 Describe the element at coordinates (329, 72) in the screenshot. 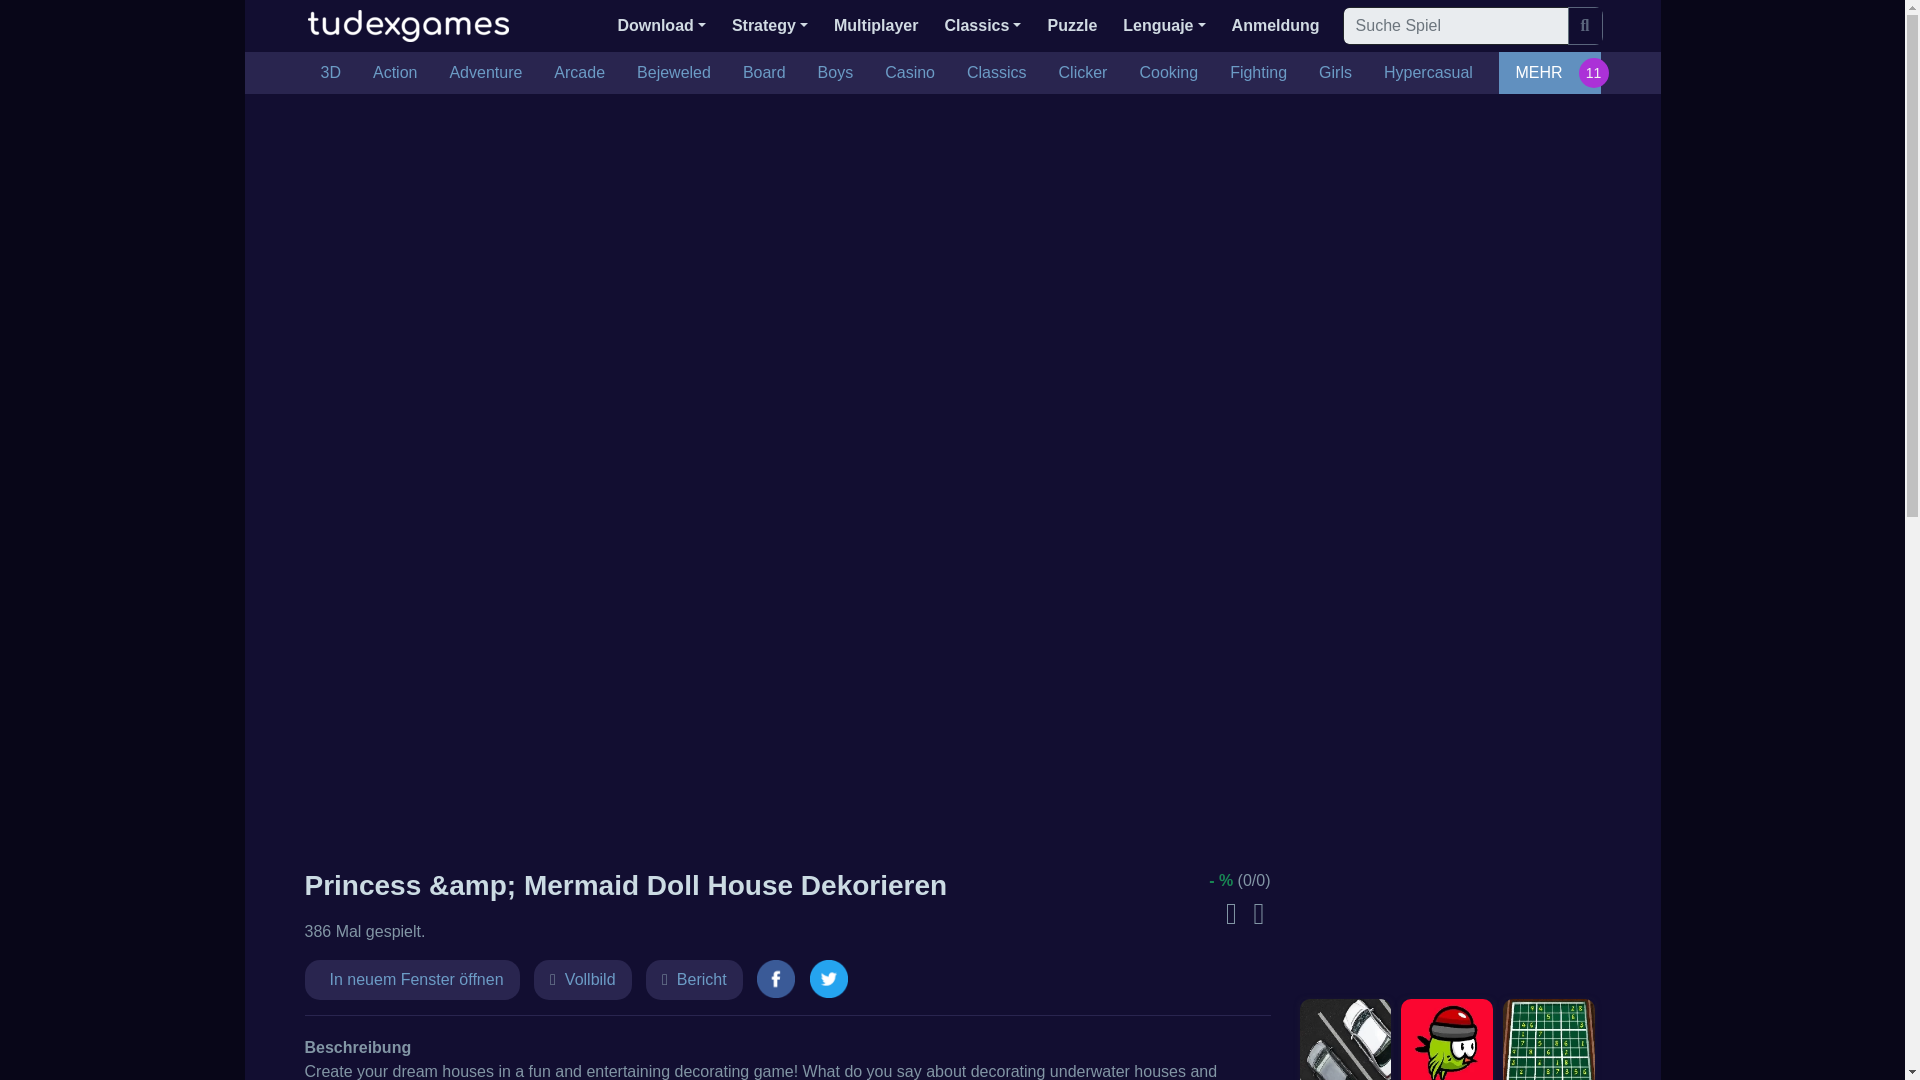

I see `3D` at that location.